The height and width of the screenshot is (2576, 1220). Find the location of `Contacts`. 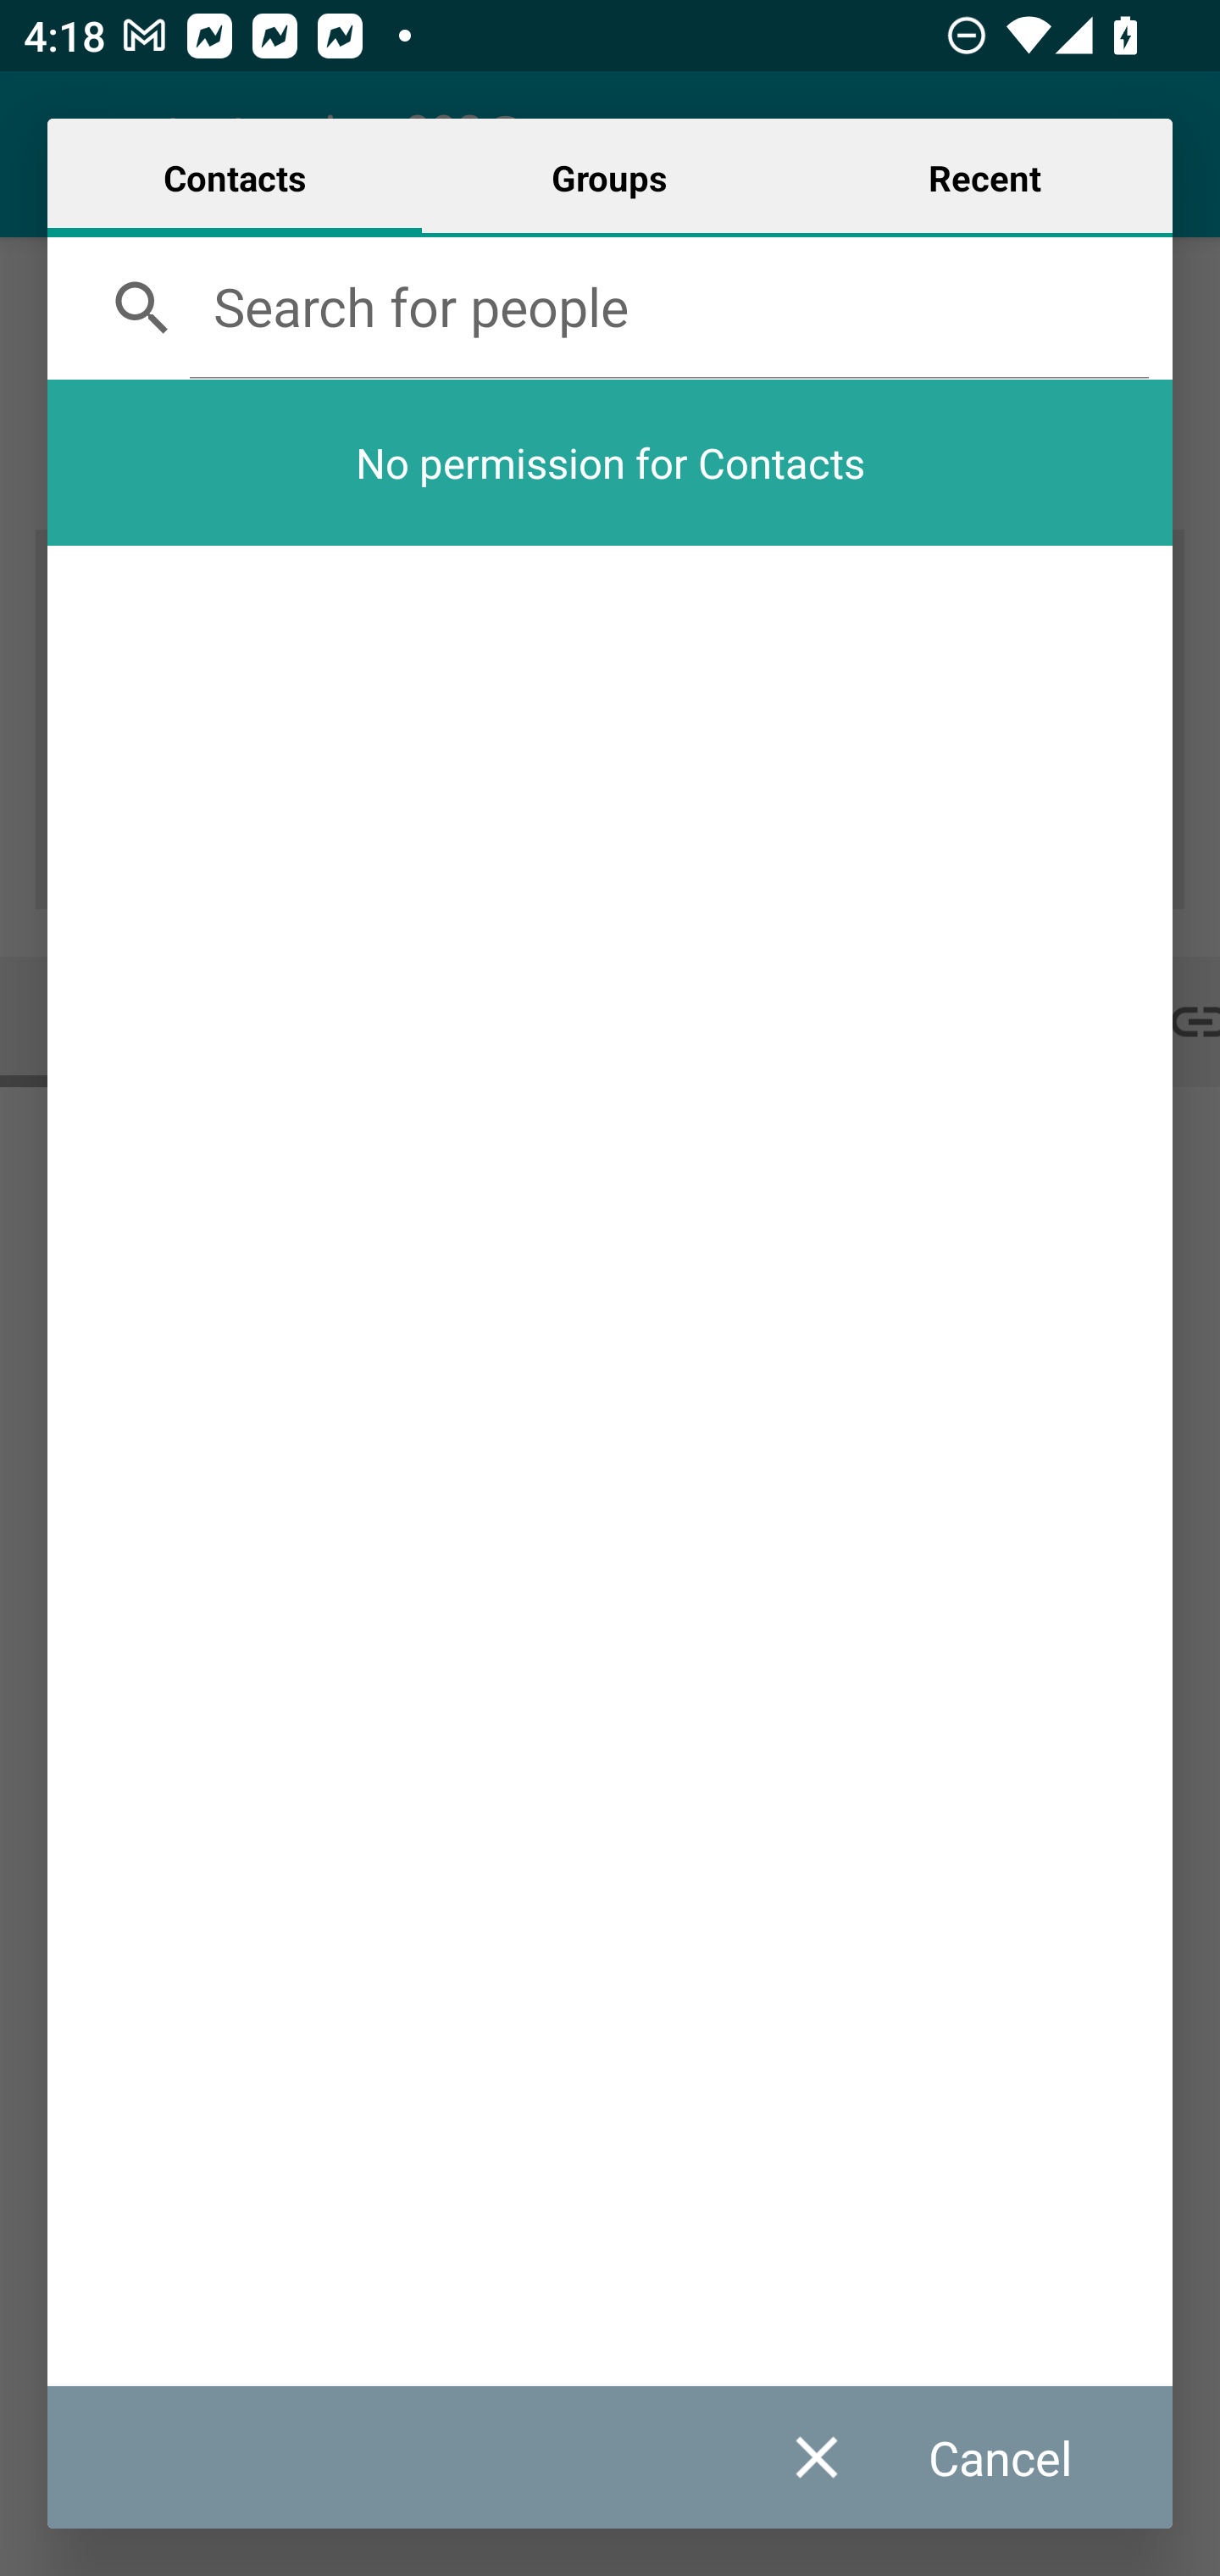

Contacts is located at coordinates (235, 177).